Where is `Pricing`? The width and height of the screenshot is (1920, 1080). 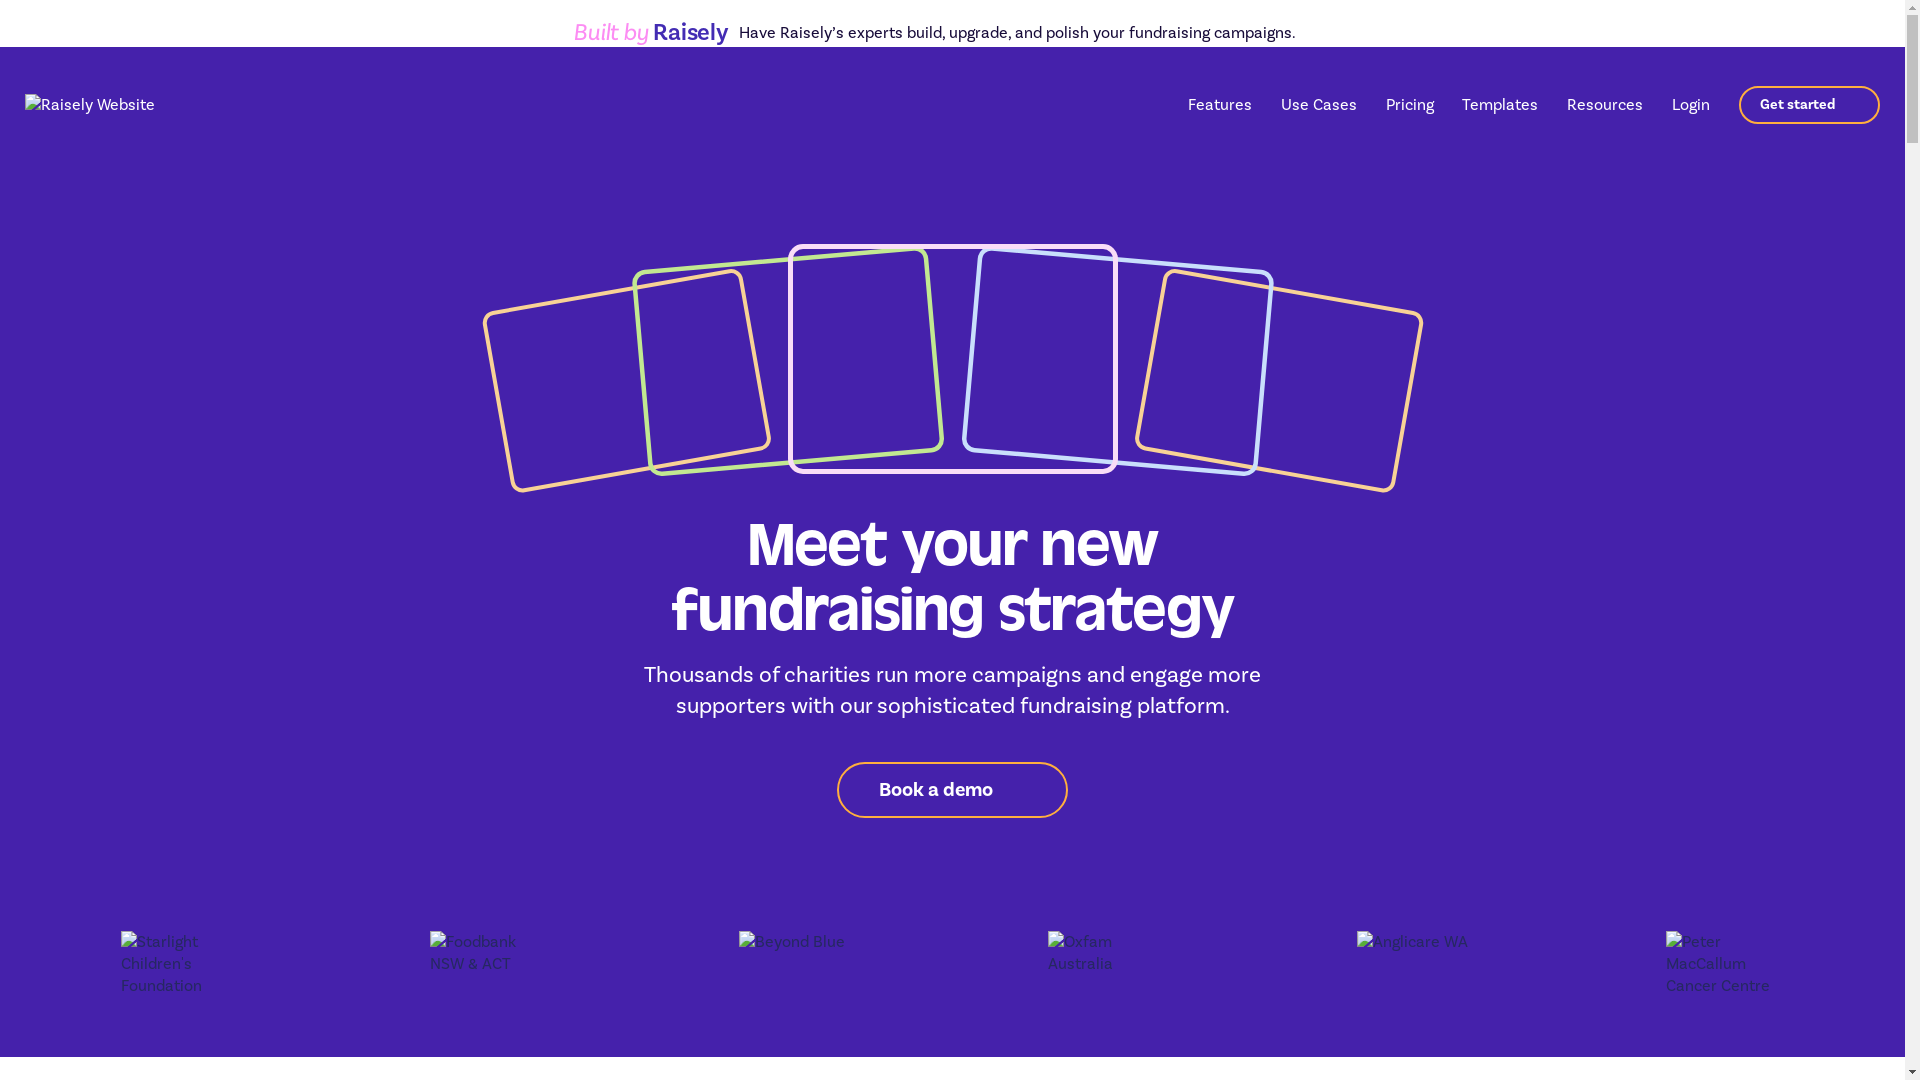 Pricing is located at coordinates (1410, 104).